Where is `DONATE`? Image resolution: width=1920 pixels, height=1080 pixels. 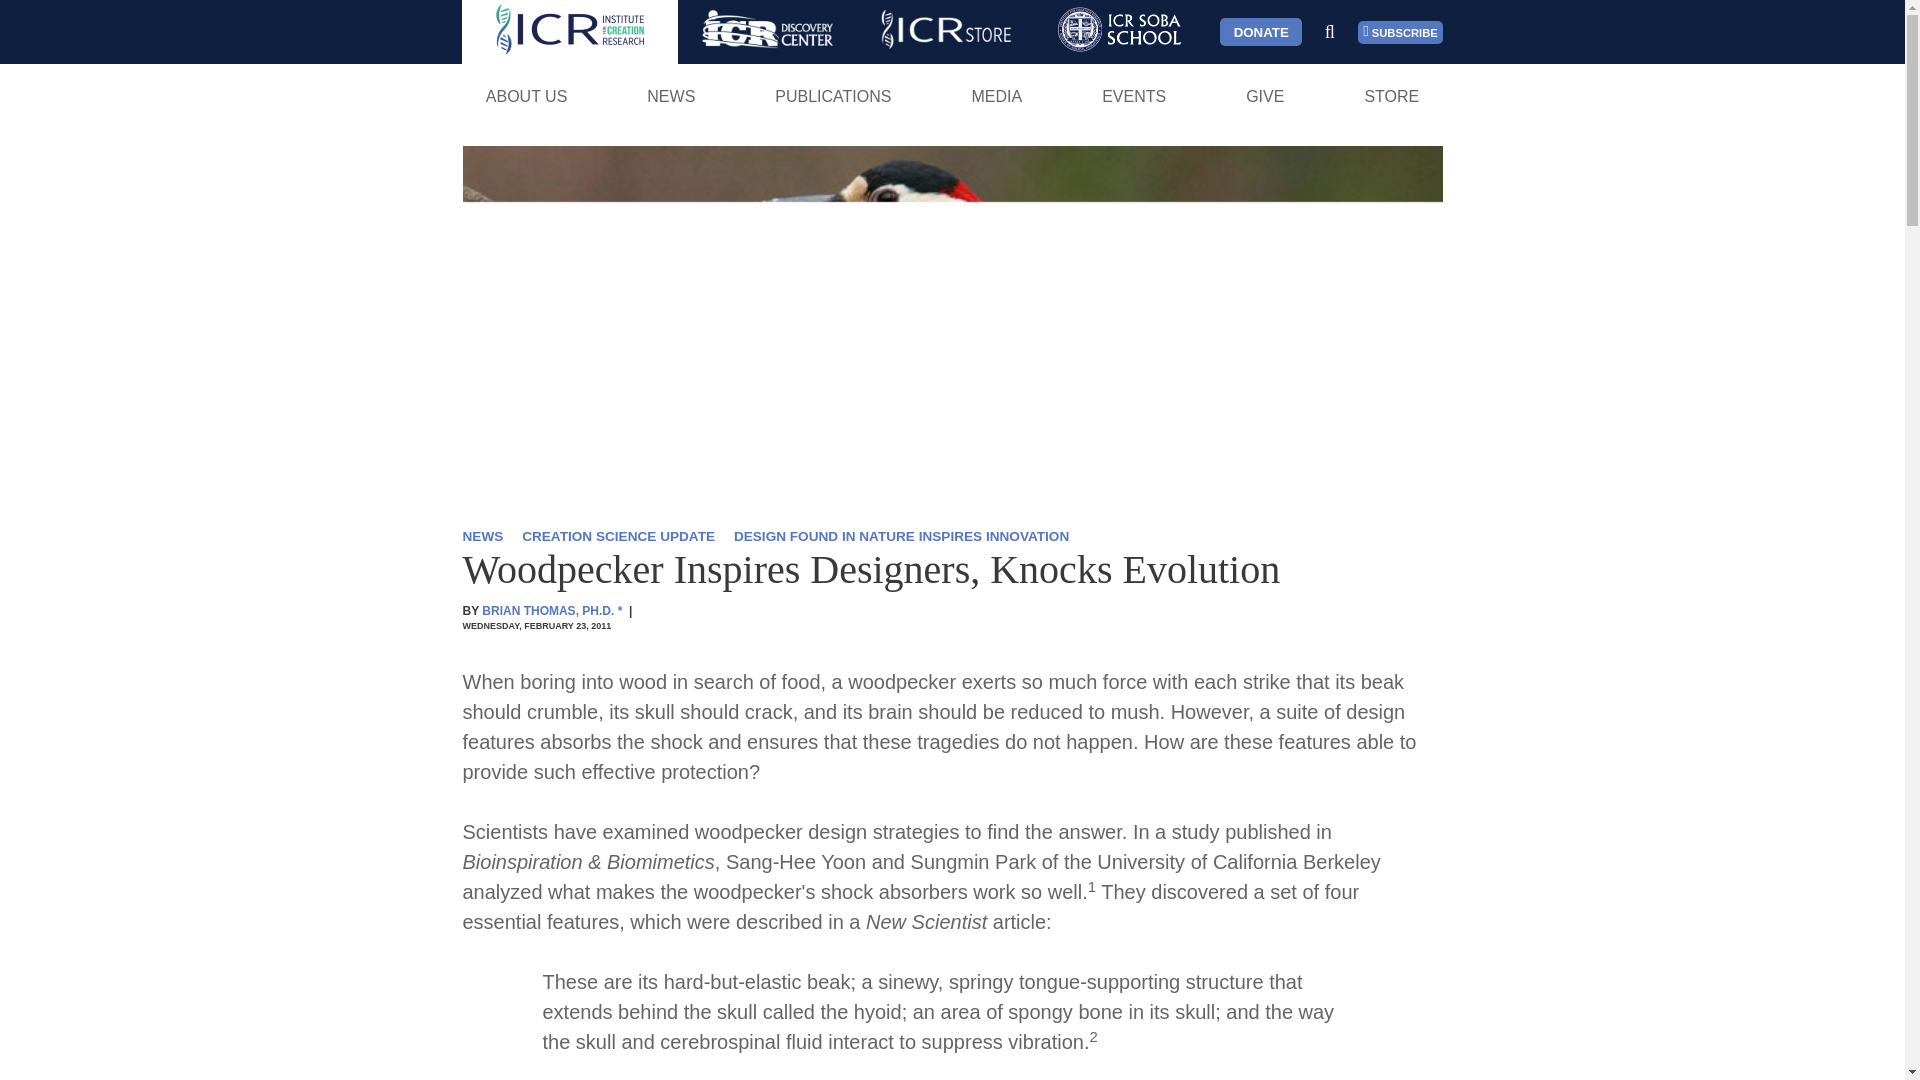 DONATE is located at coordinates (1260, 32).